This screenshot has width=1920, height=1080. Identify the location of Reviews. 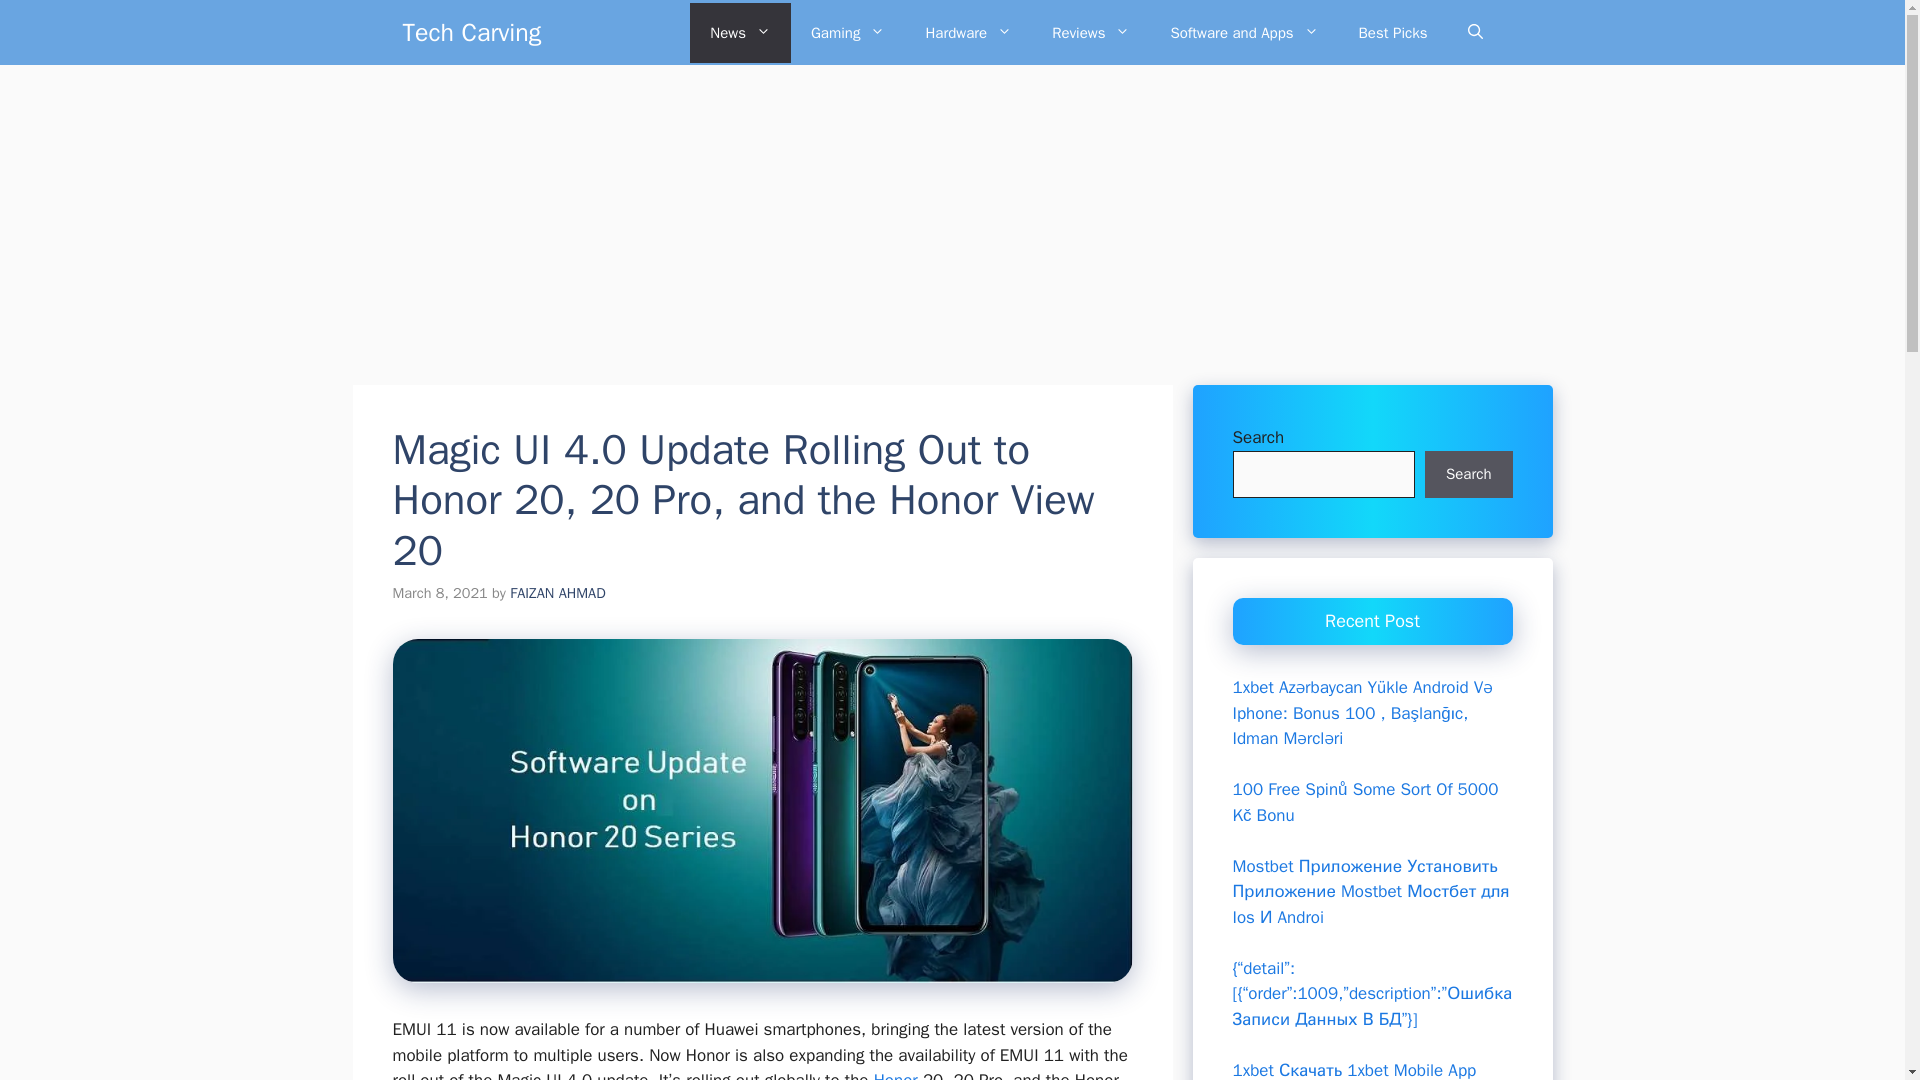
(1091, 32).